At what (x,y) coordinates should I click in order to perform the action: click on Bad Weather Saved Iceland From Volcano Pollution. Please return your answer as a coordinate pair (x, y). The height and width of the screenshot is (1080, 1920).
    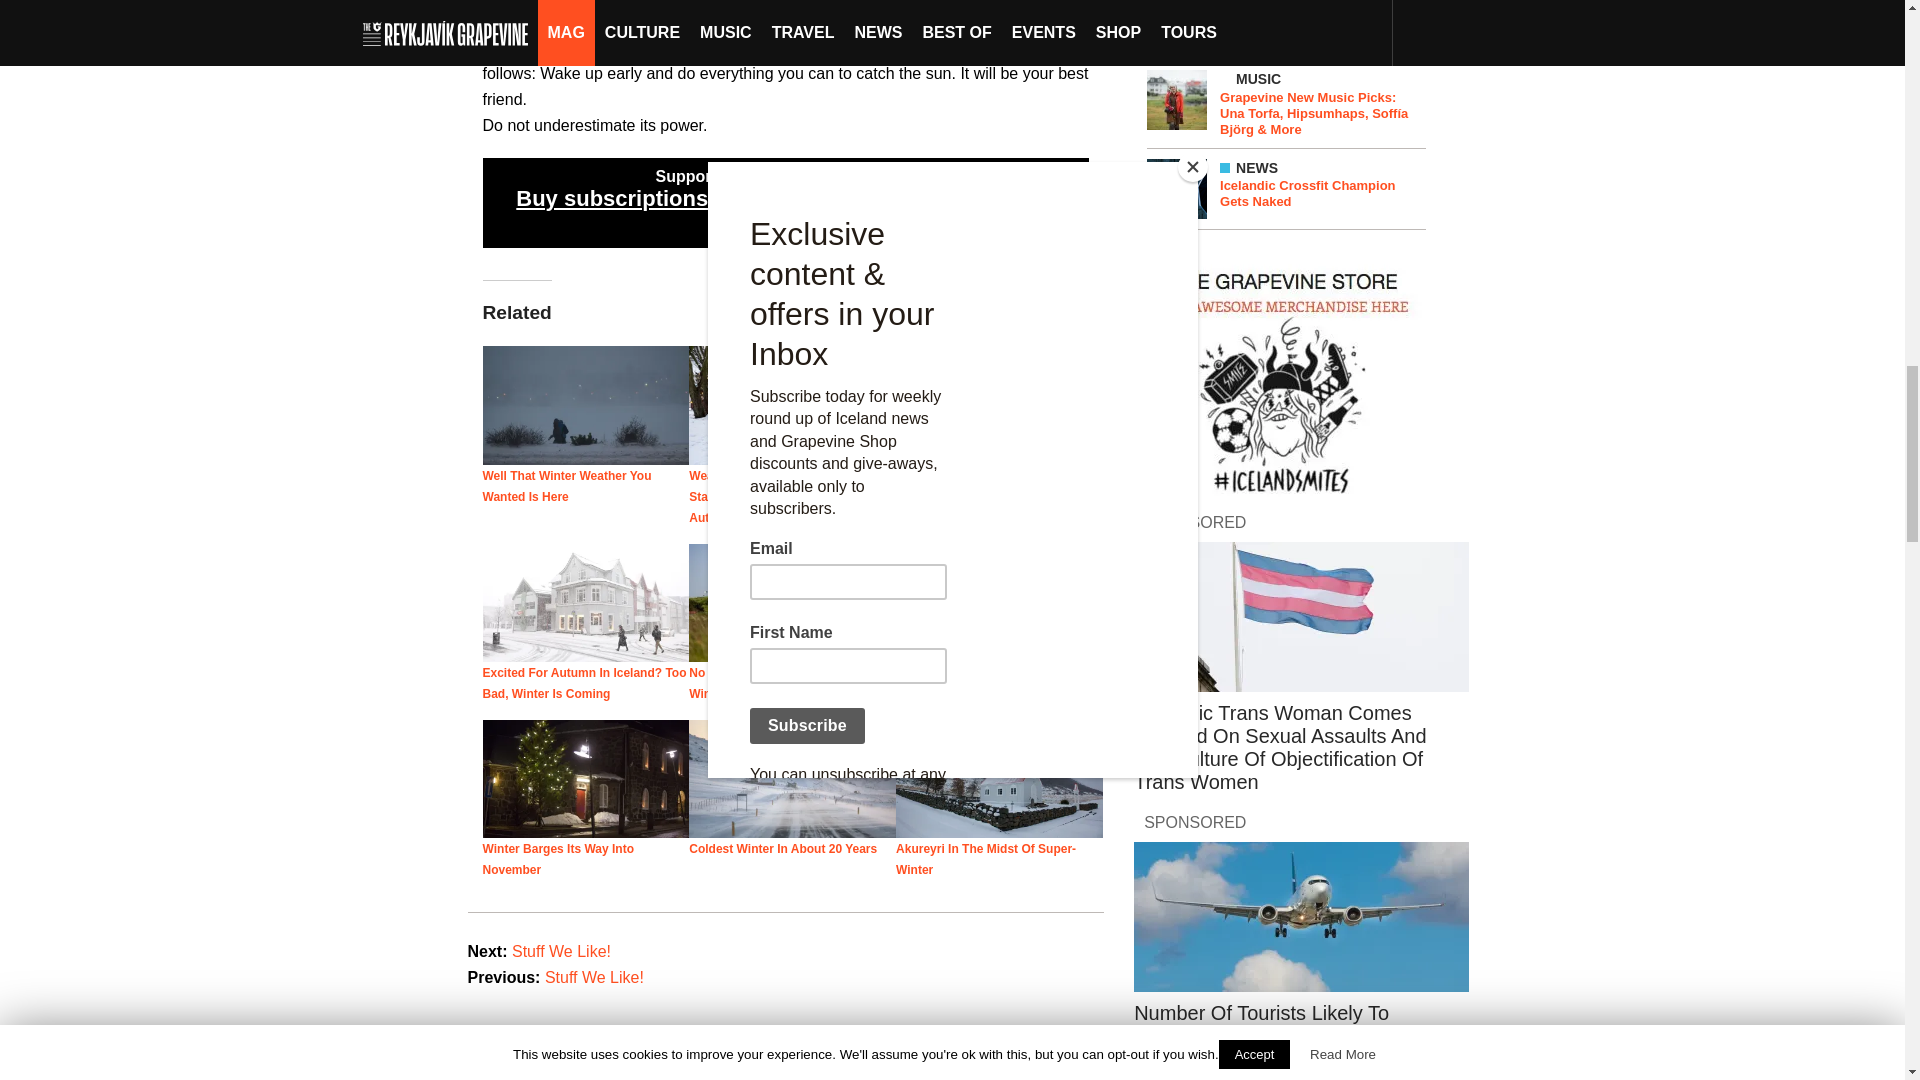
    Looking at the image, I should click on (991, 683).